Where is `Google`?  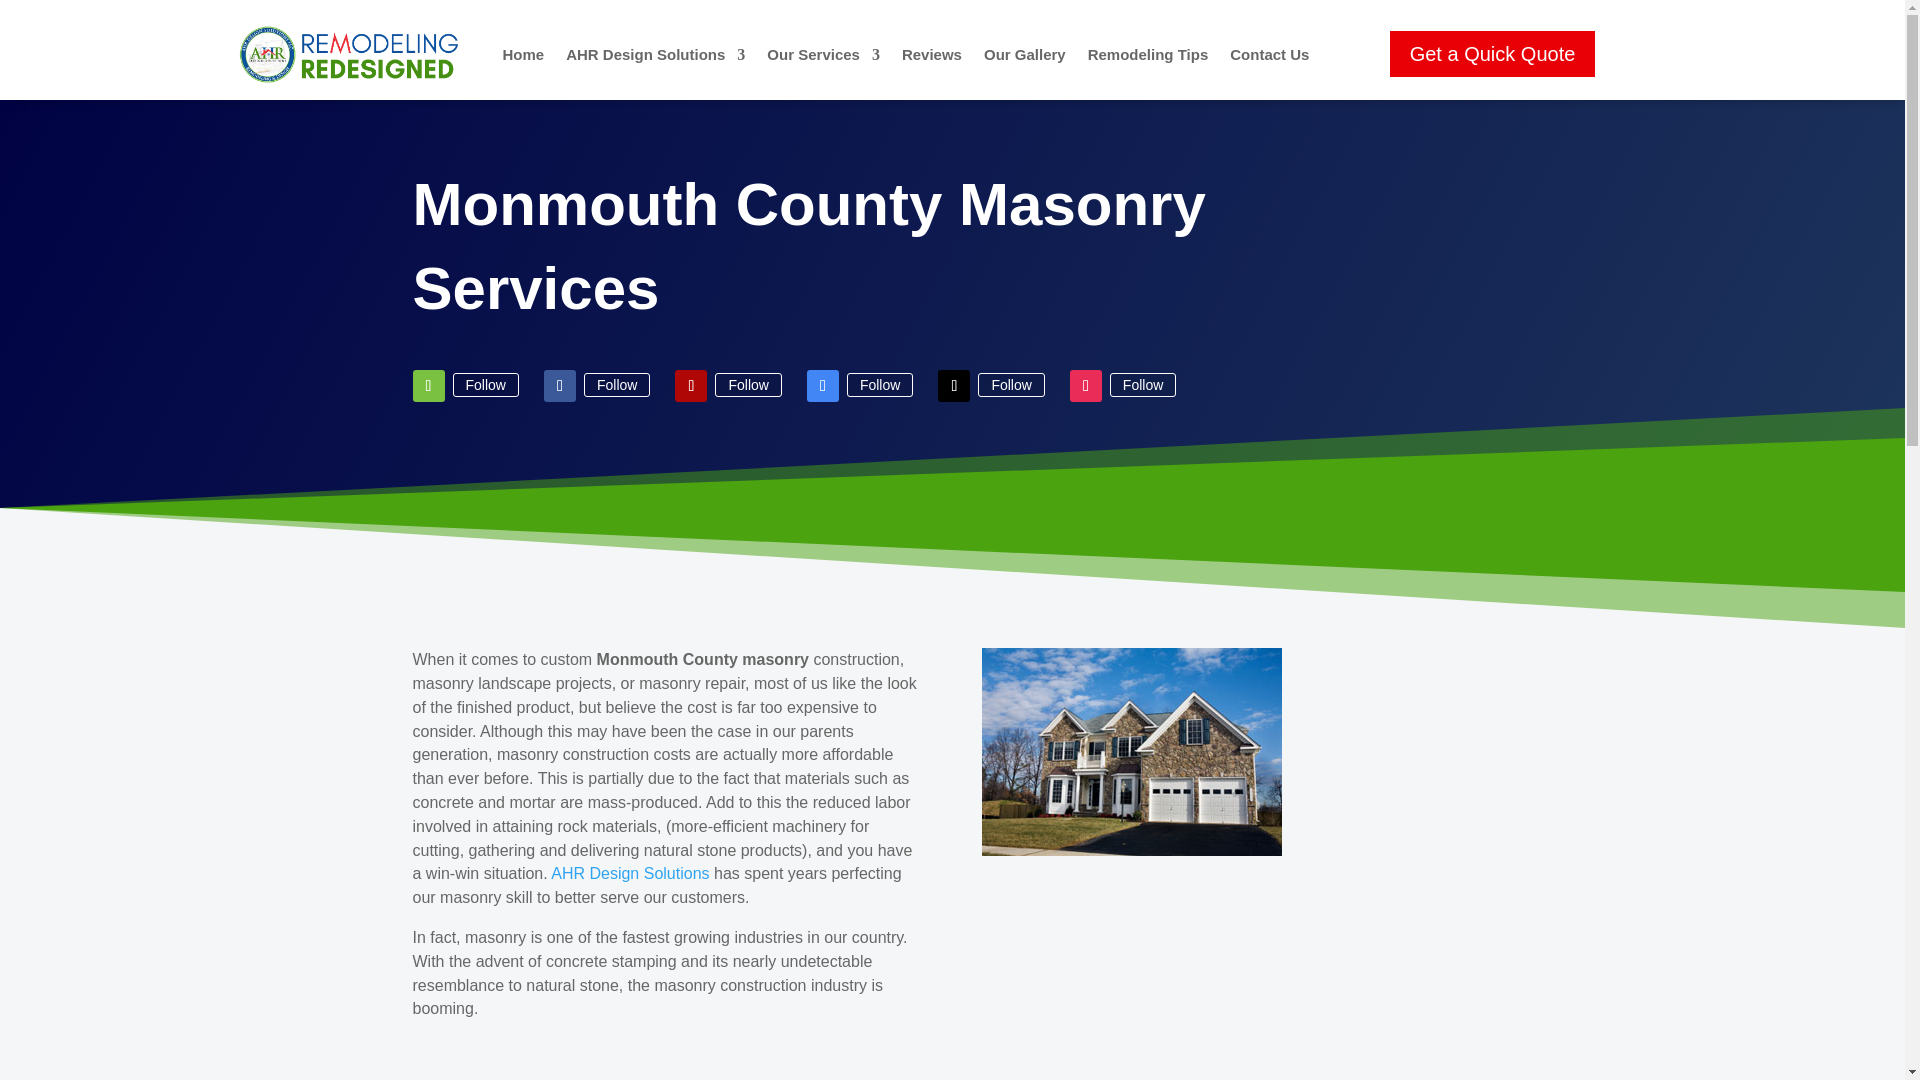 Google is located at coordinates (880, 384).